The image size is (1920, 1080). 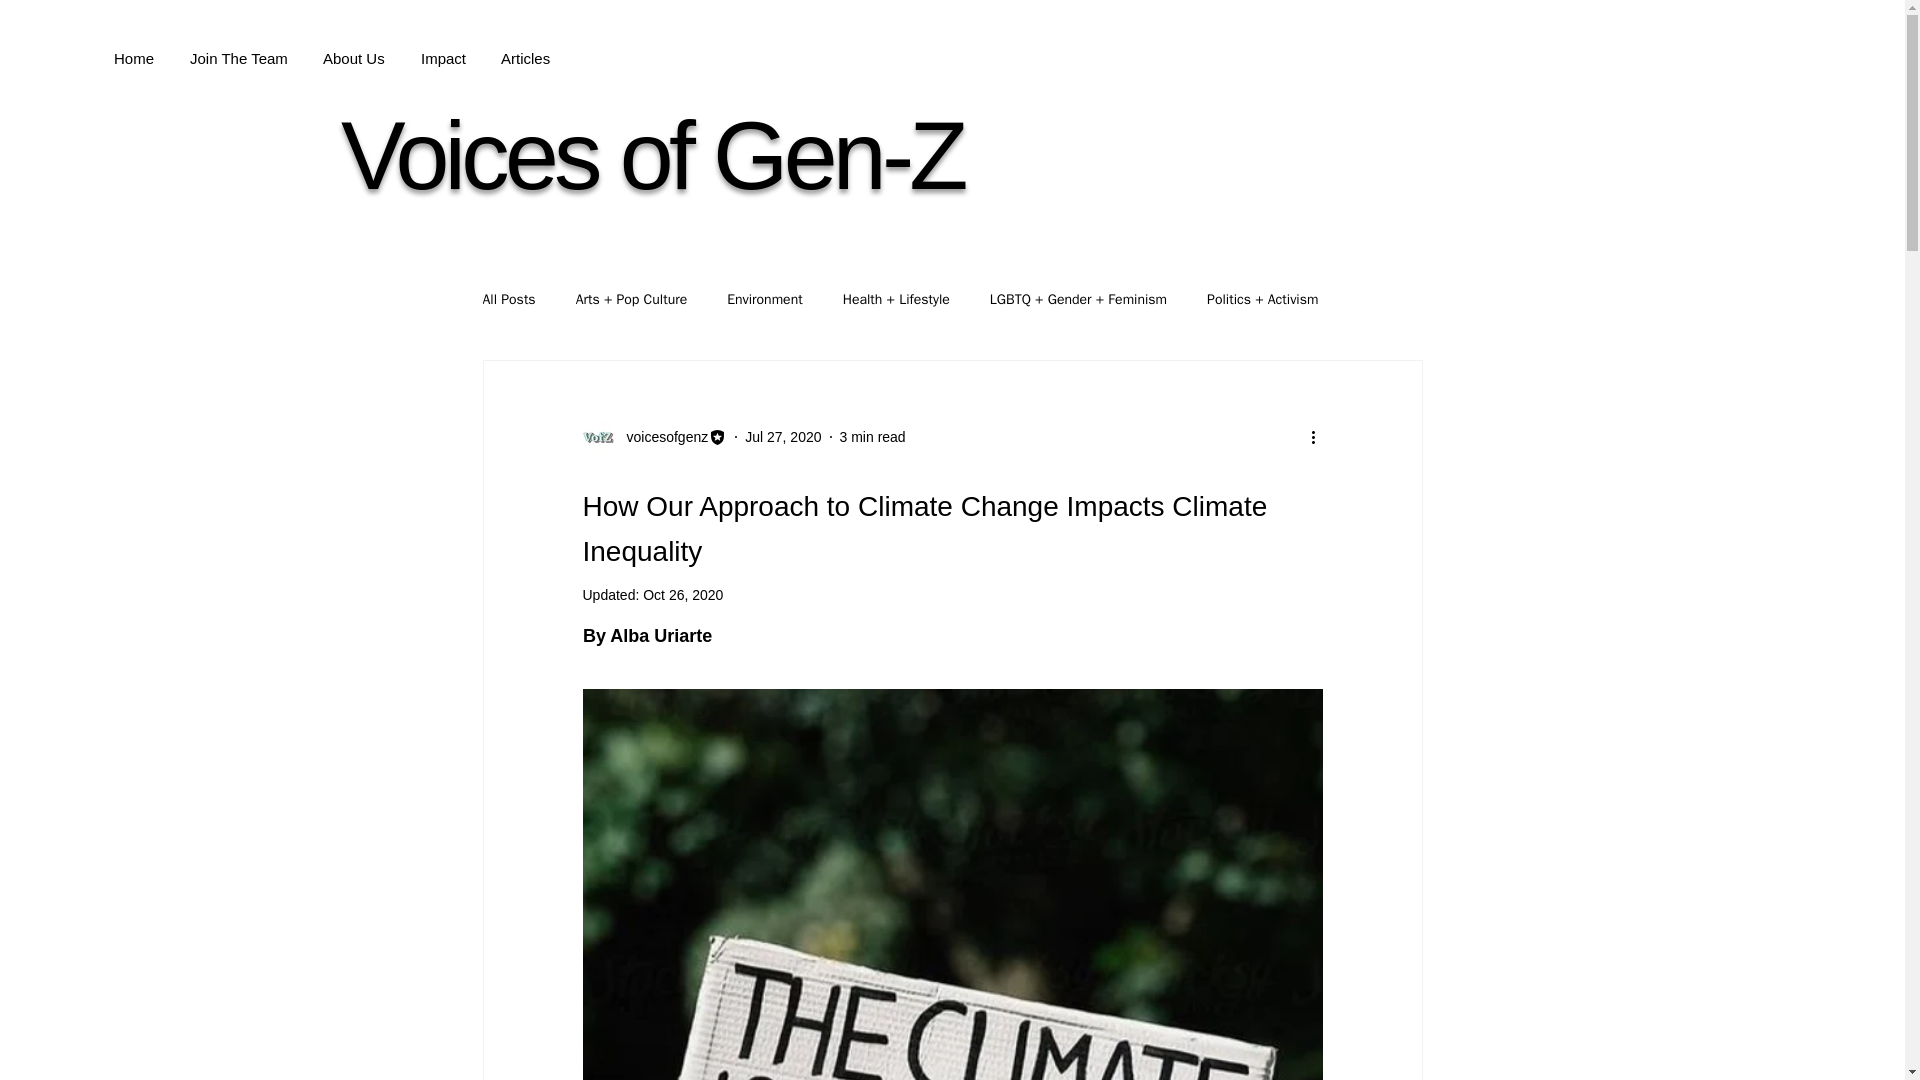 What do you see at coordinates (661, 436) in the screenshot?
I see `voicesofgenz` at bounding box center [661, 436].